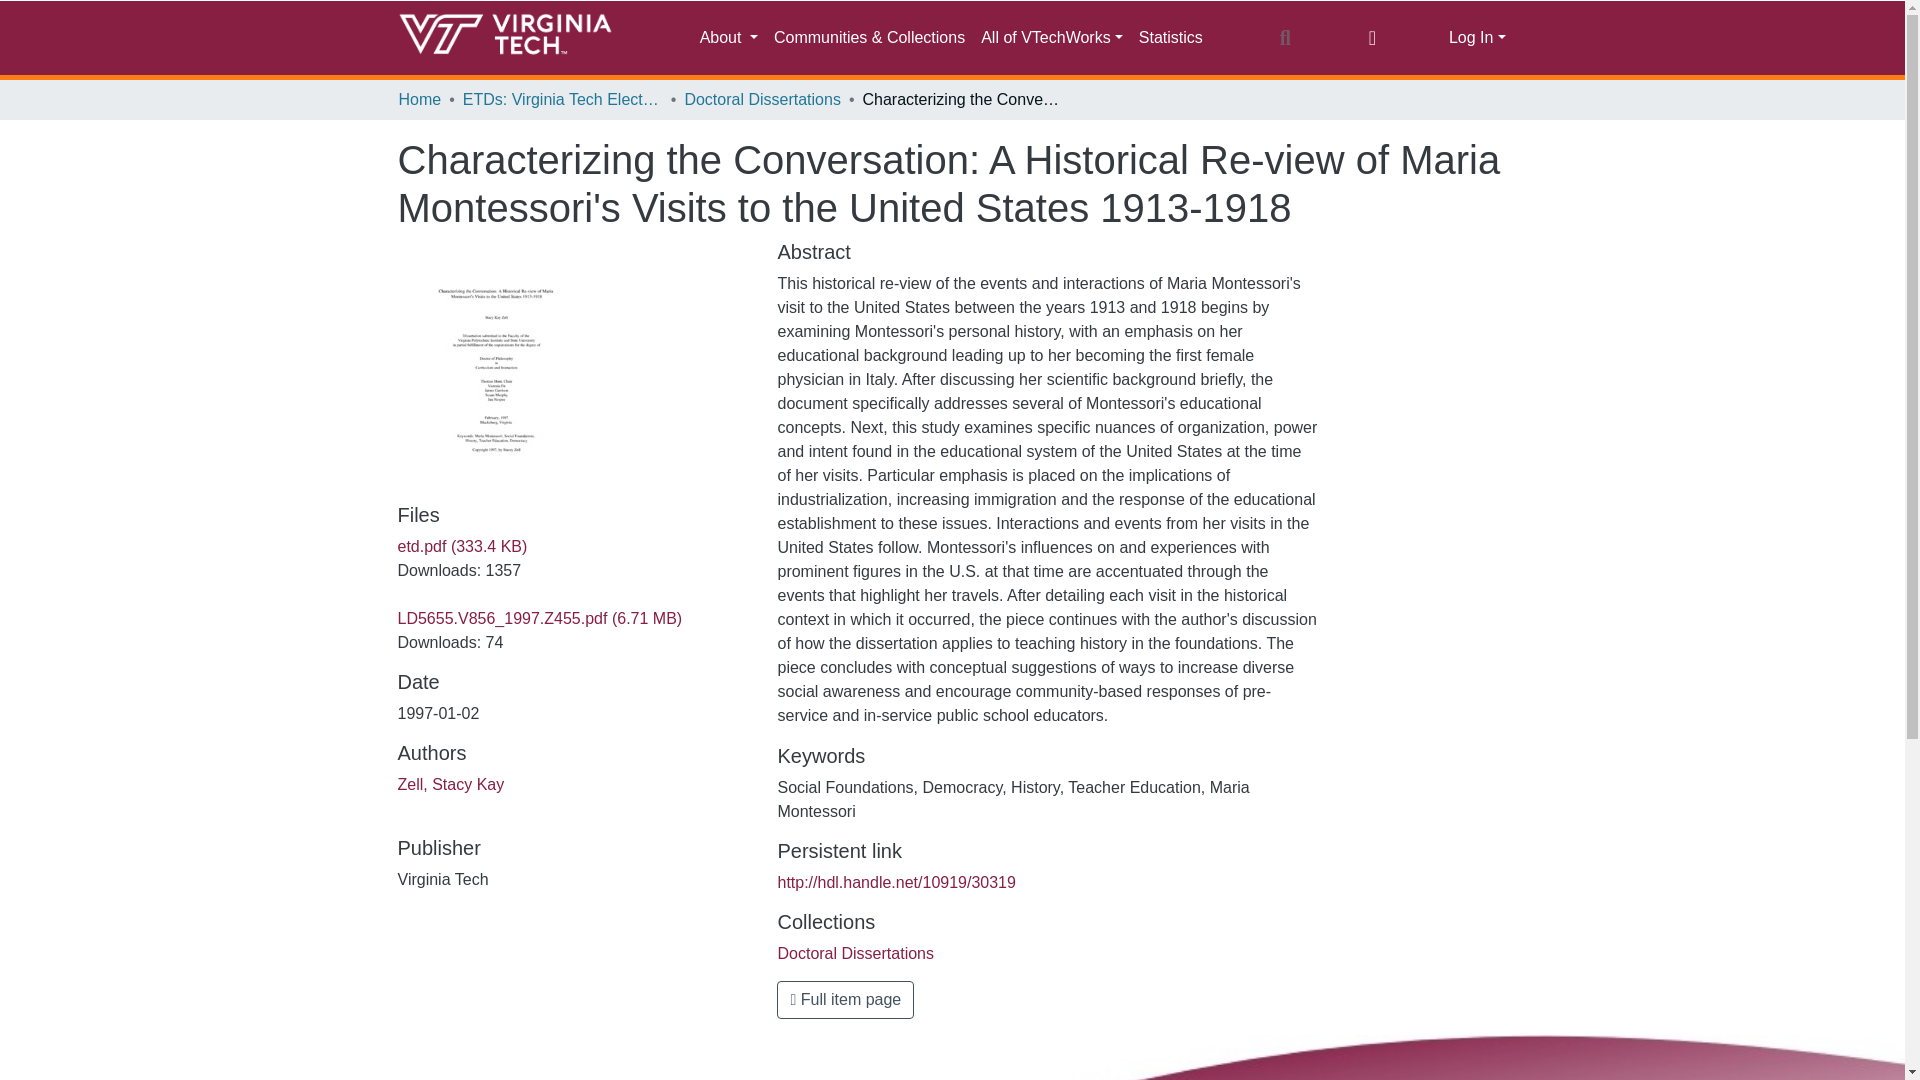  What do you see at coordinates (1170, 38) in the screenshot?
I see `Statistics` at bounding box center [1170, 38].